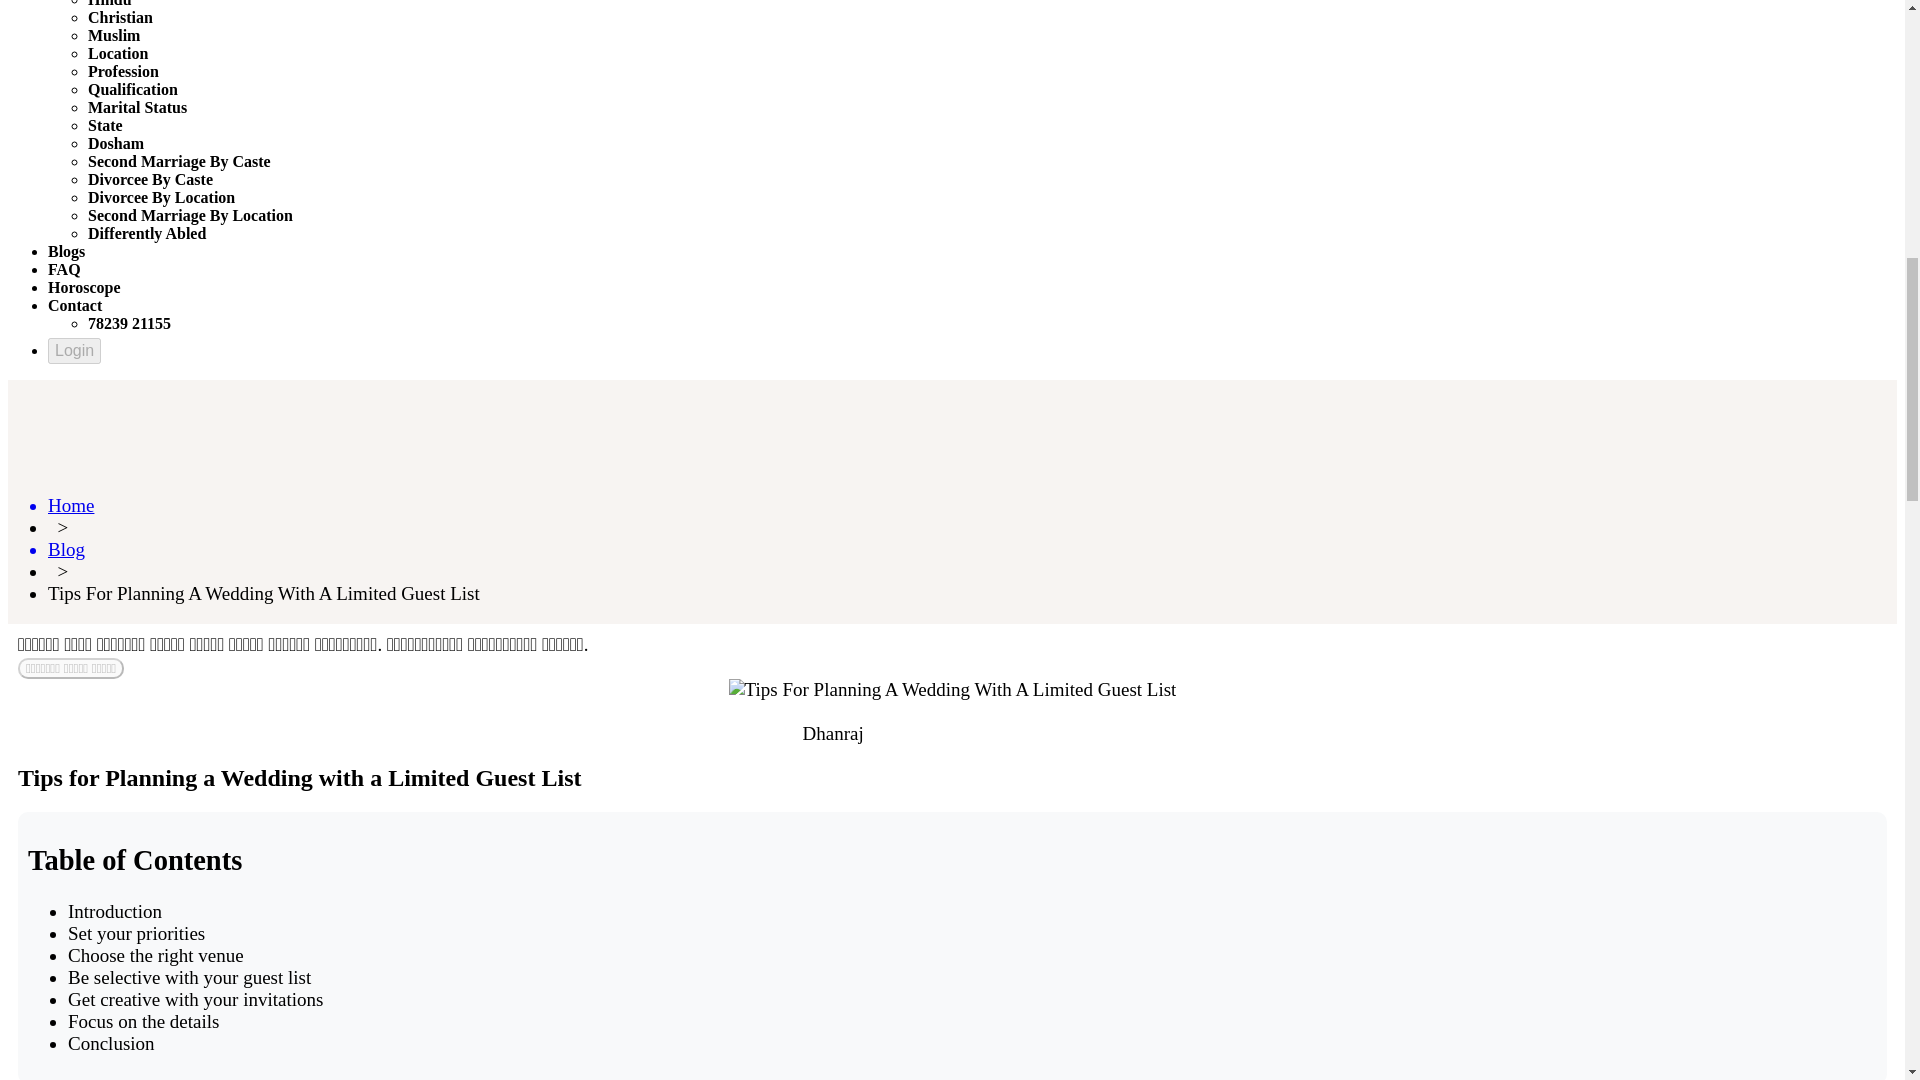 The image size is (1920, 1080). I want to click on Focus on the details, so click(142, 1021).